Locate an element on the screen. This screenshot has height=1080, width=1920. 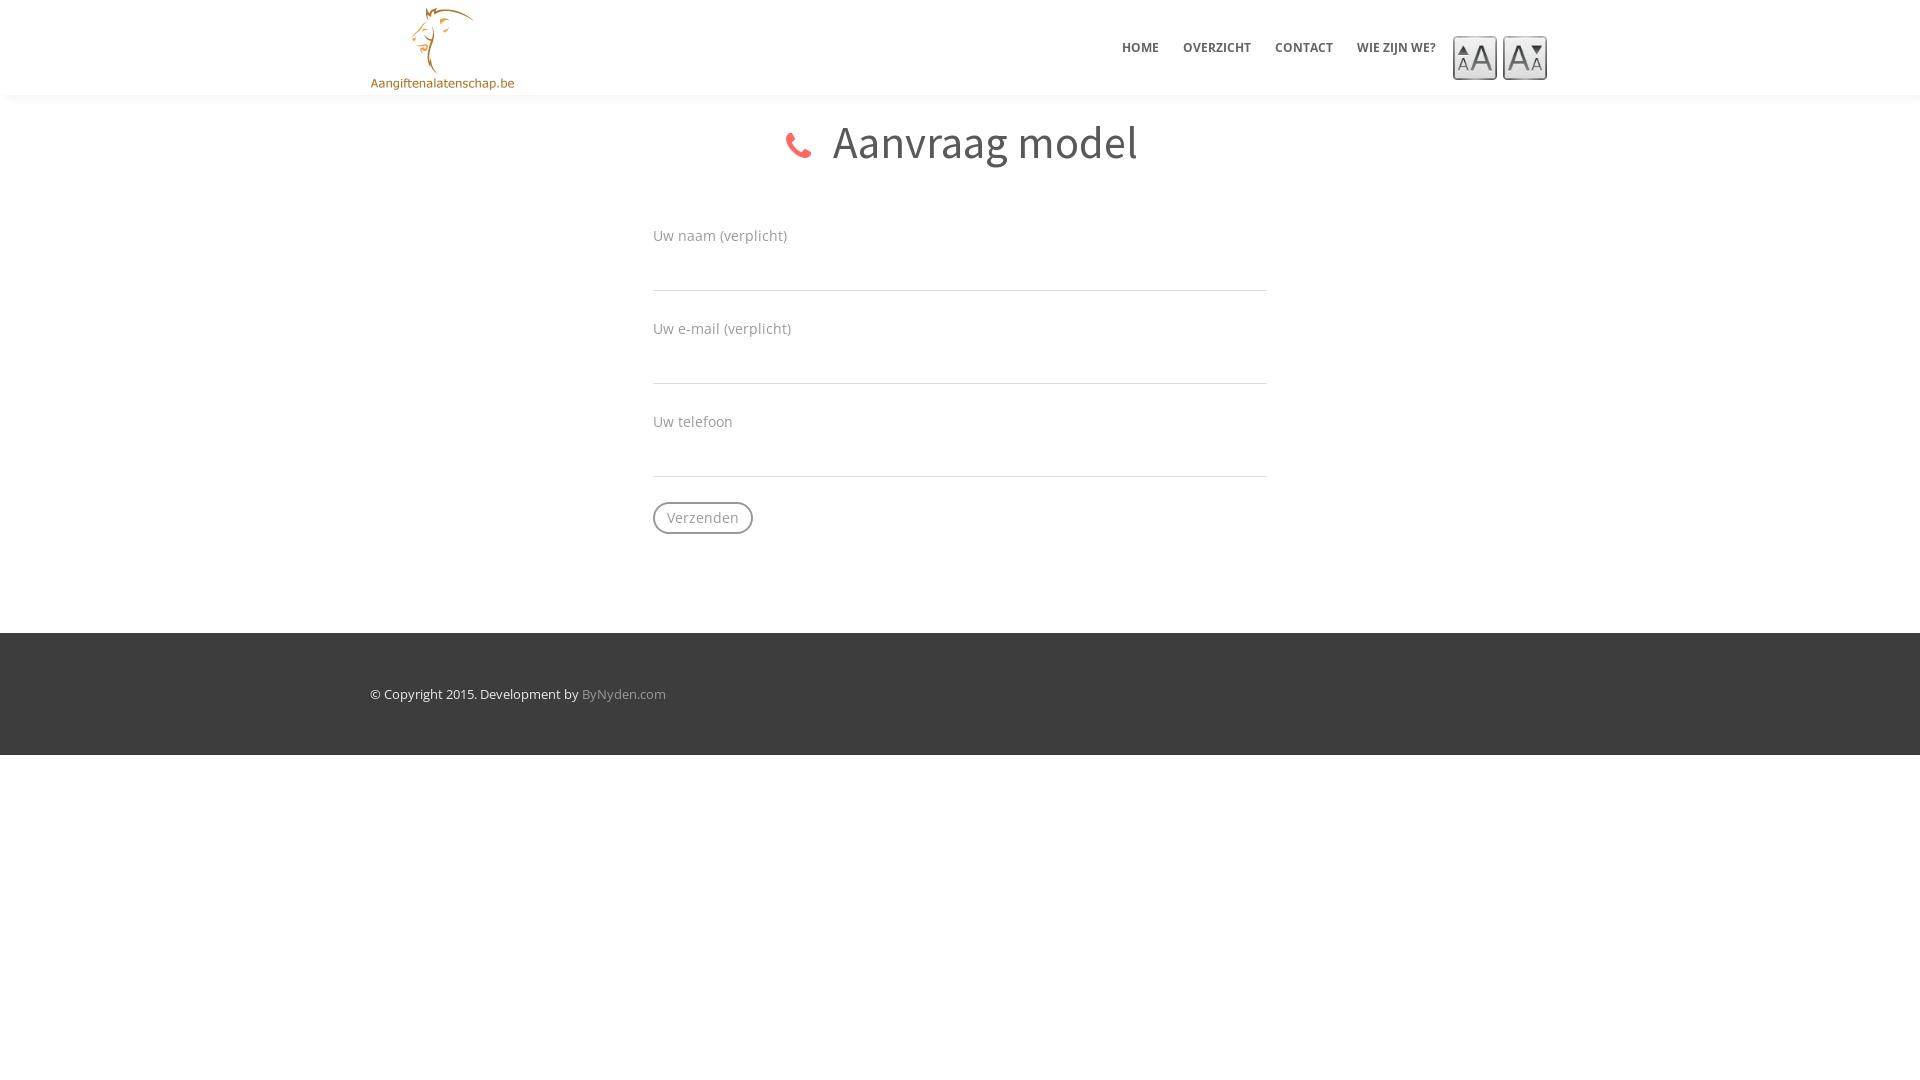
CONTACT is located at coordinates (1304, 64).